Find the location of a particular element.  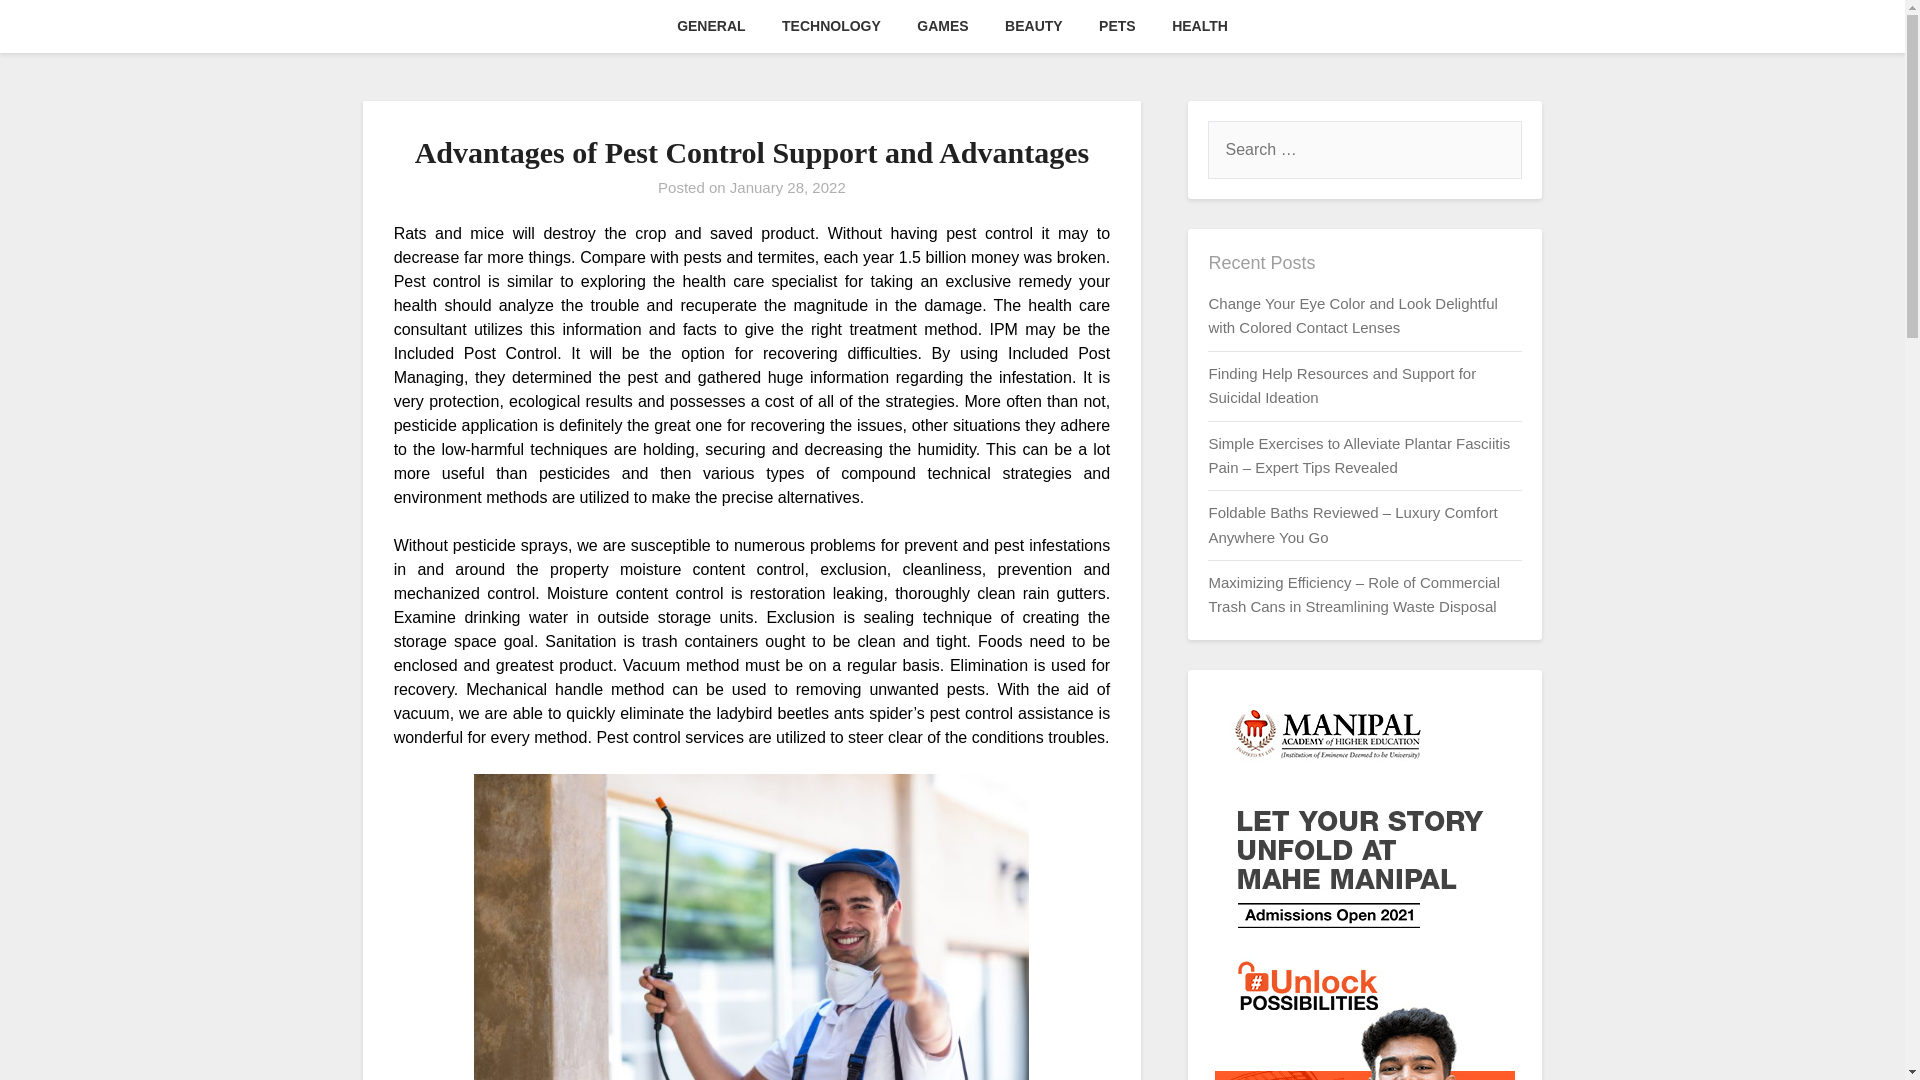

TECHNOLOGY is located at coordinates (831, 26).